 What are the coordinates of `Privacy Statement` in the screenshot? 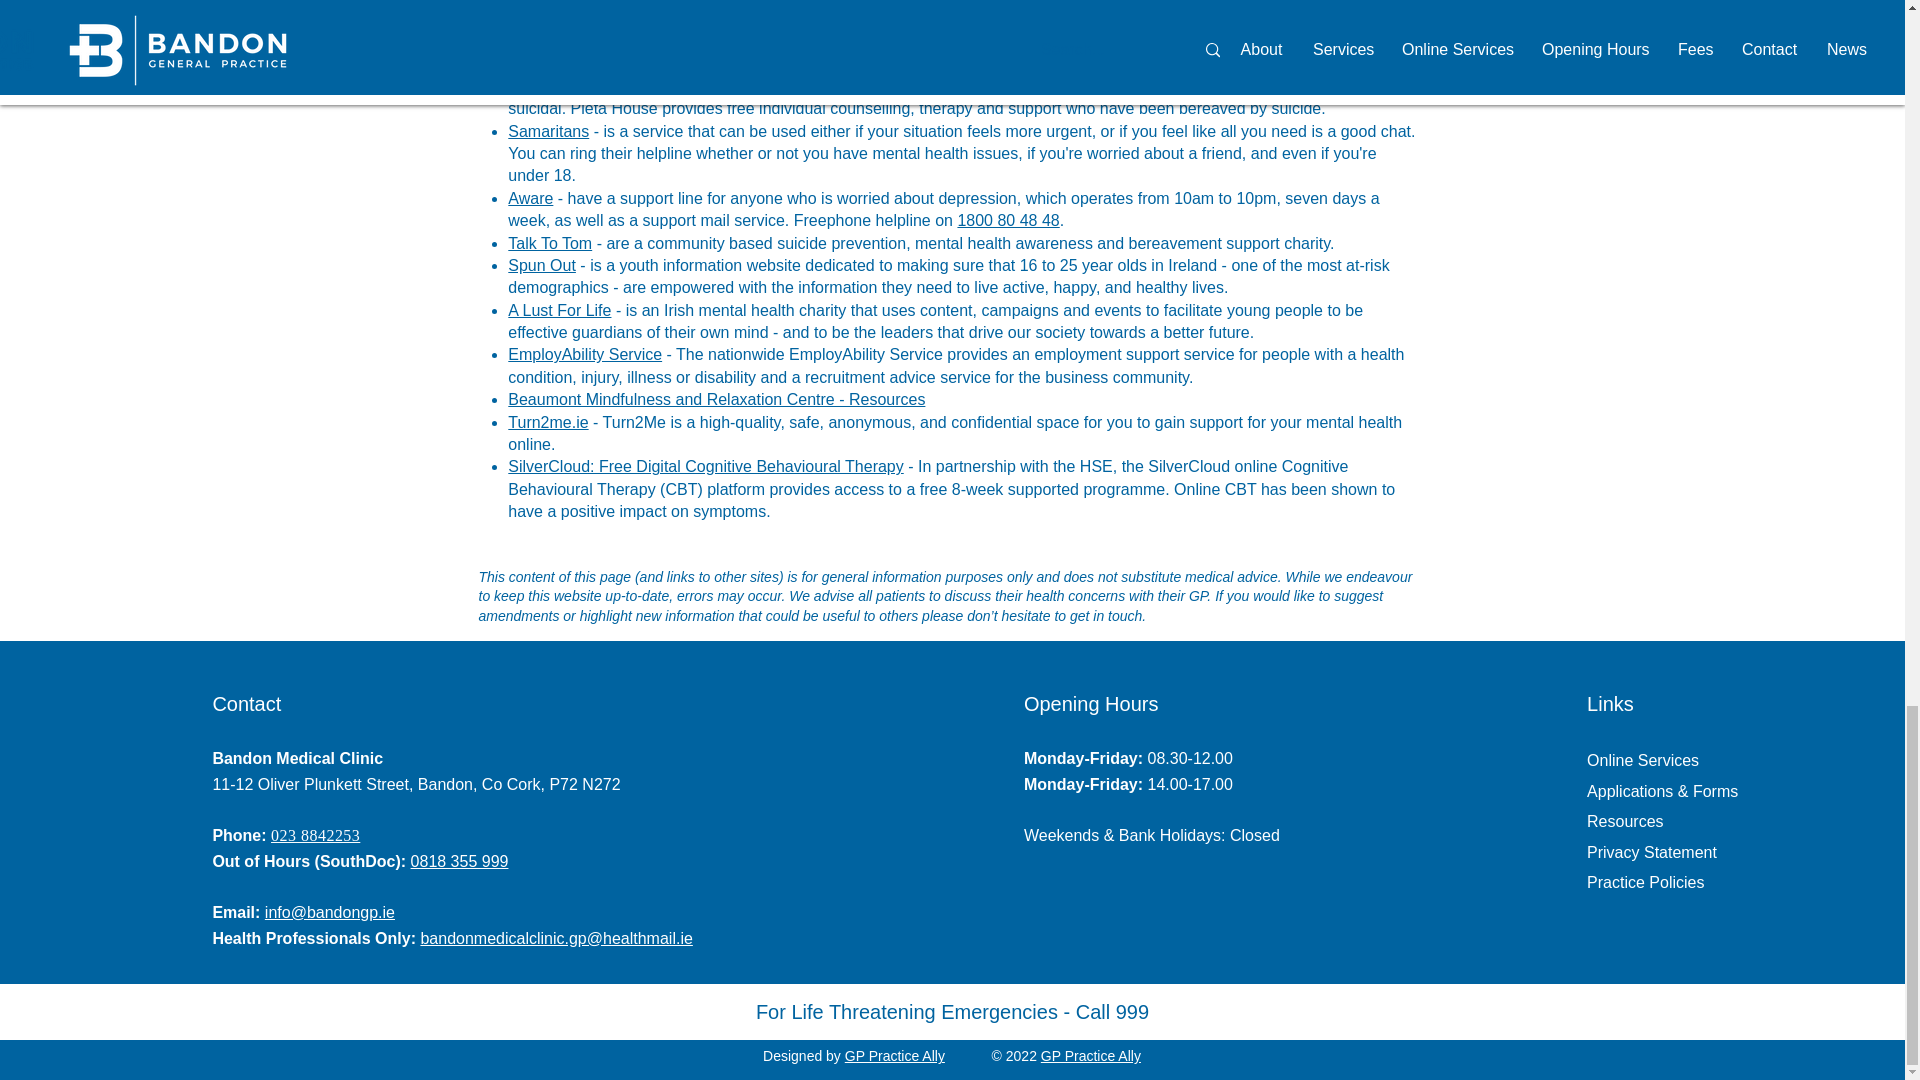 It's located at (1652, 852).